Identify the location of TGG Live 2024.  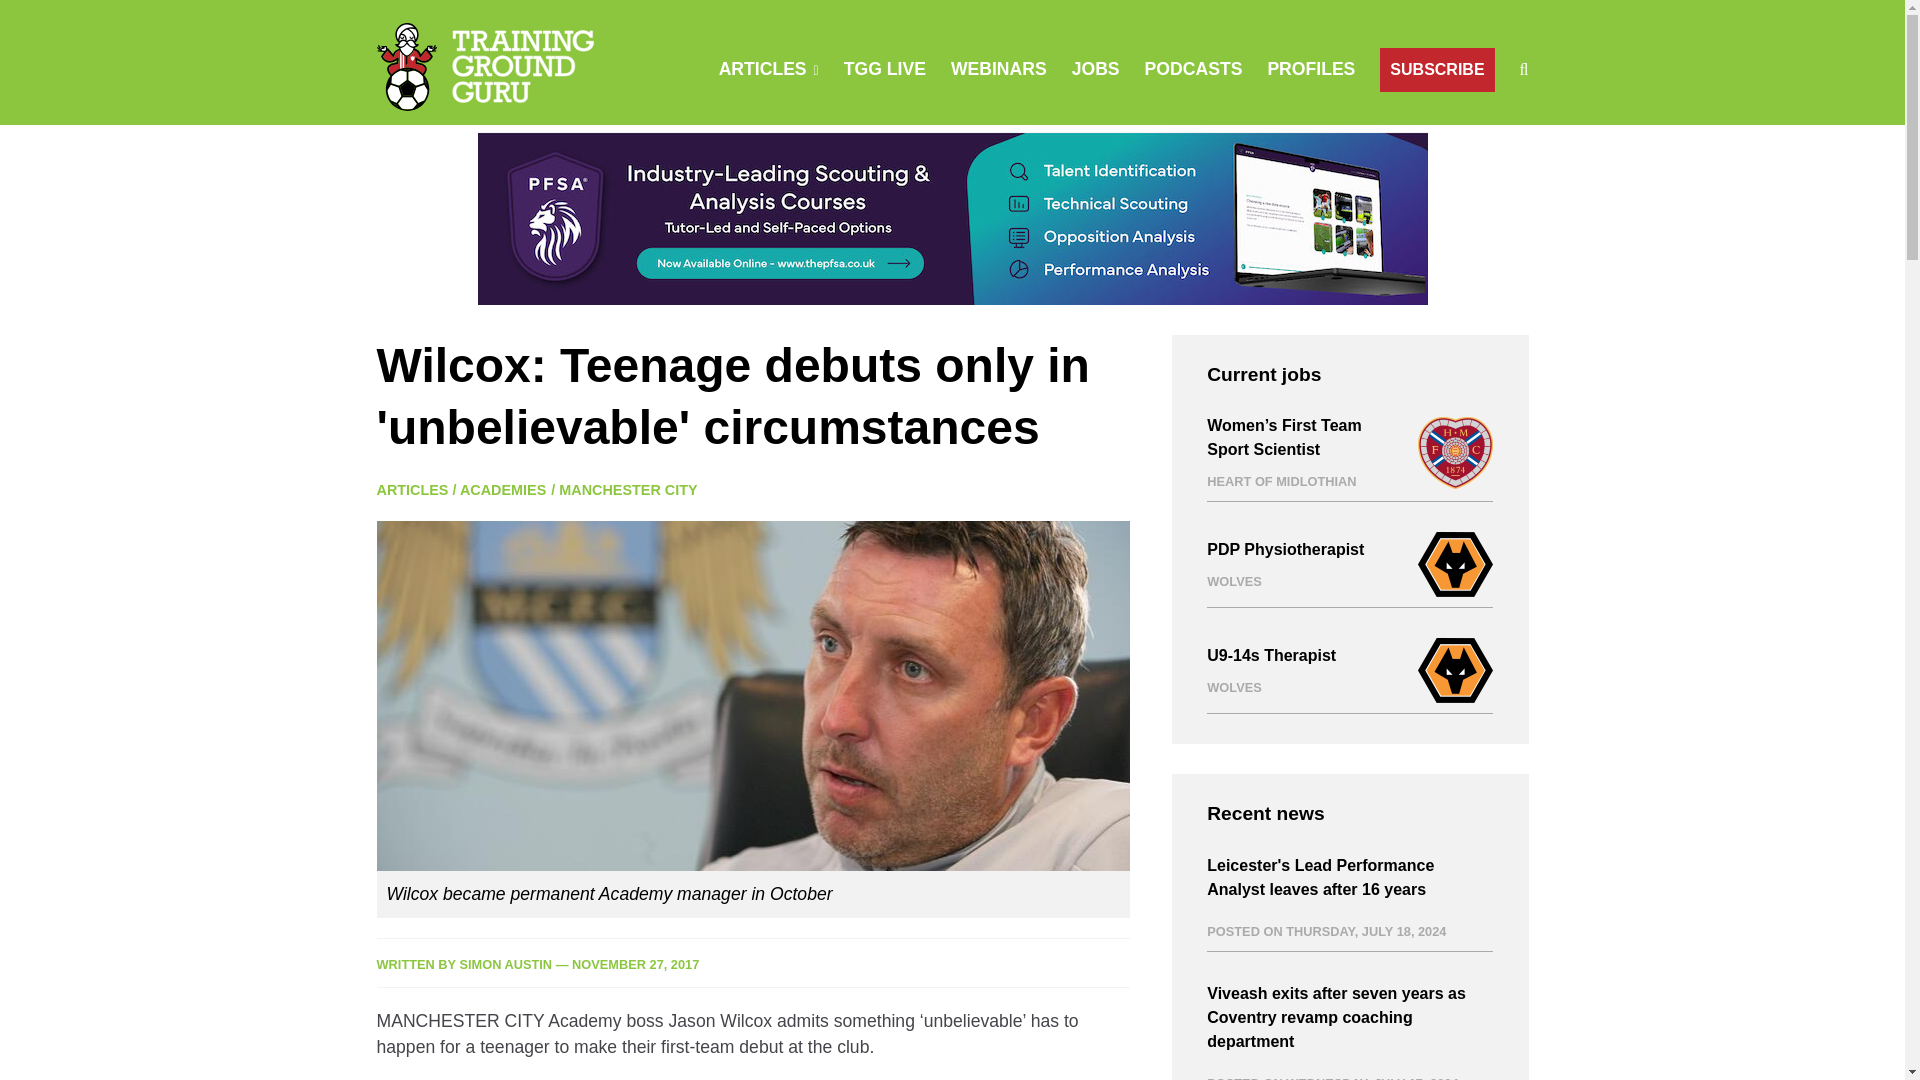
(884, 68).